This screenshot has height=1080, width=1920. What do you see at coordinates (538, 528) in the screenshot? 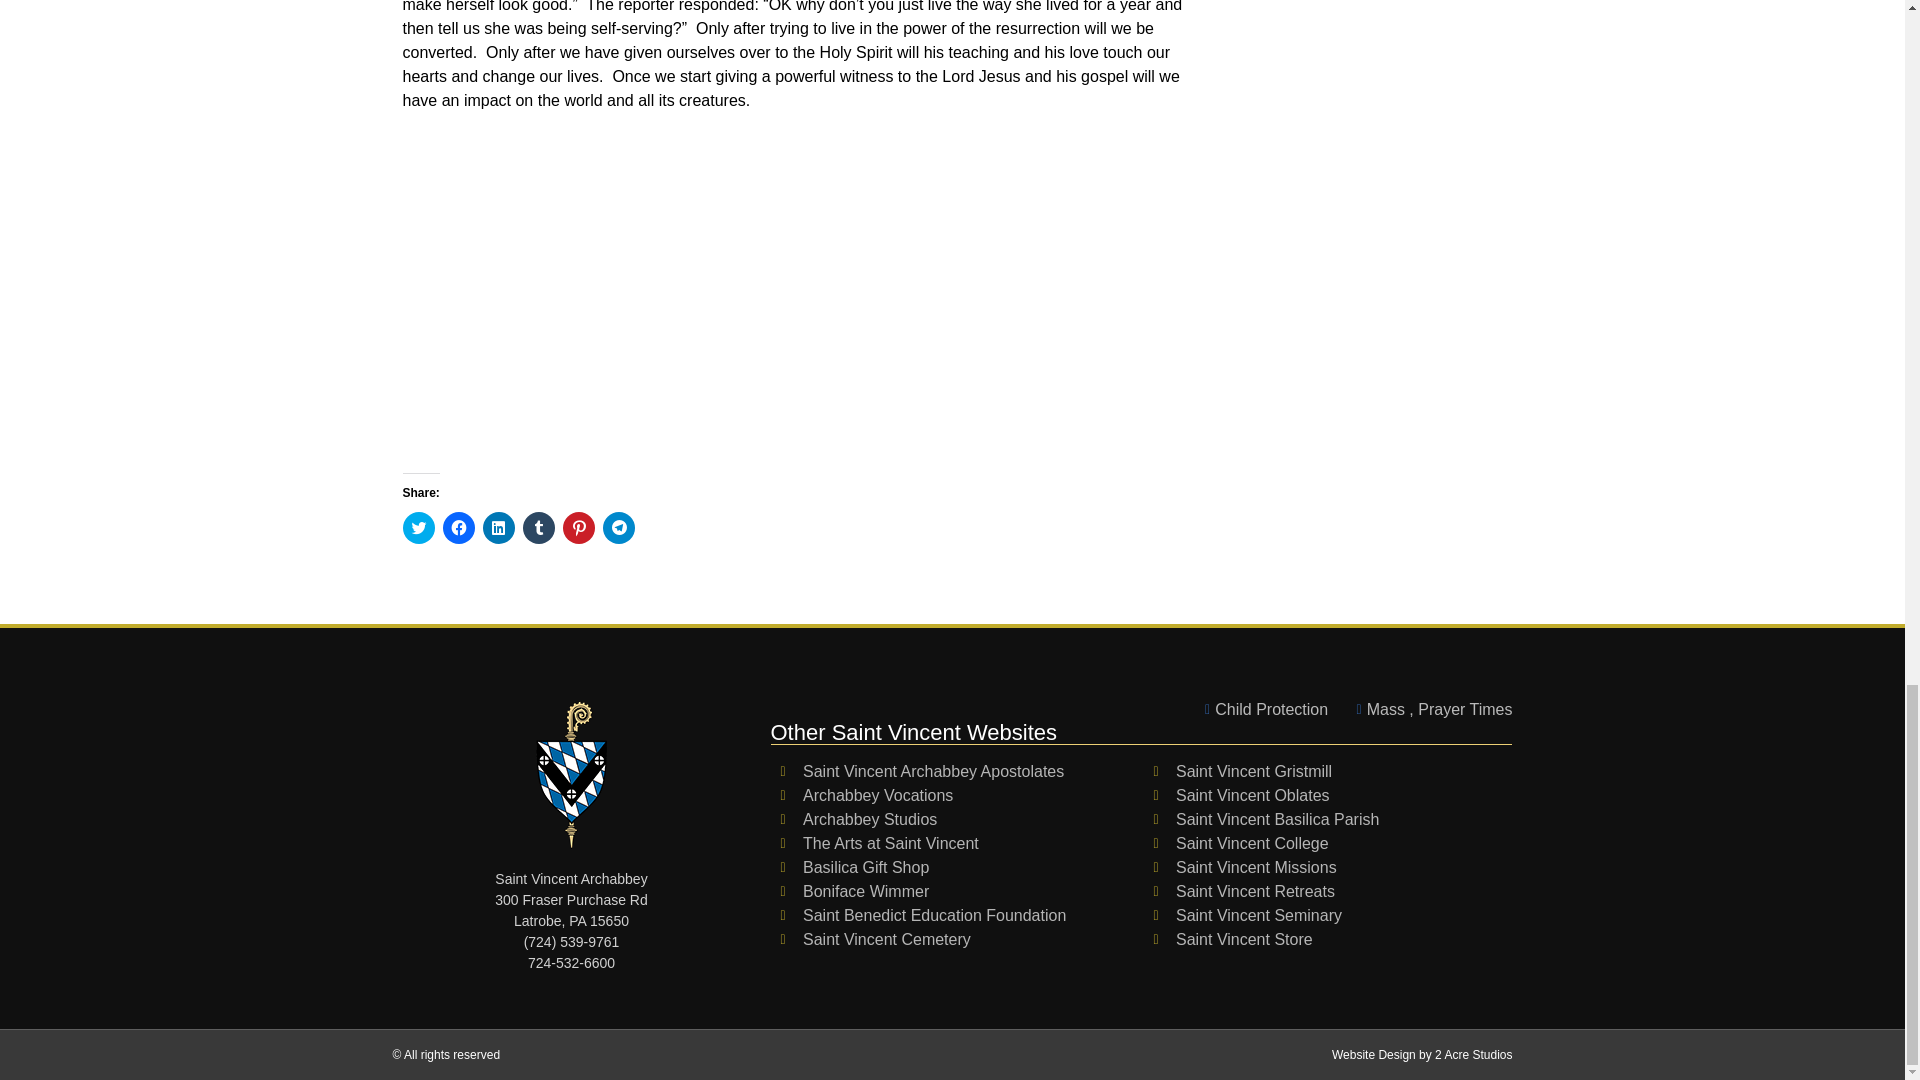
I see `Click to share on Tumblr` at bounding box center [538, 528].